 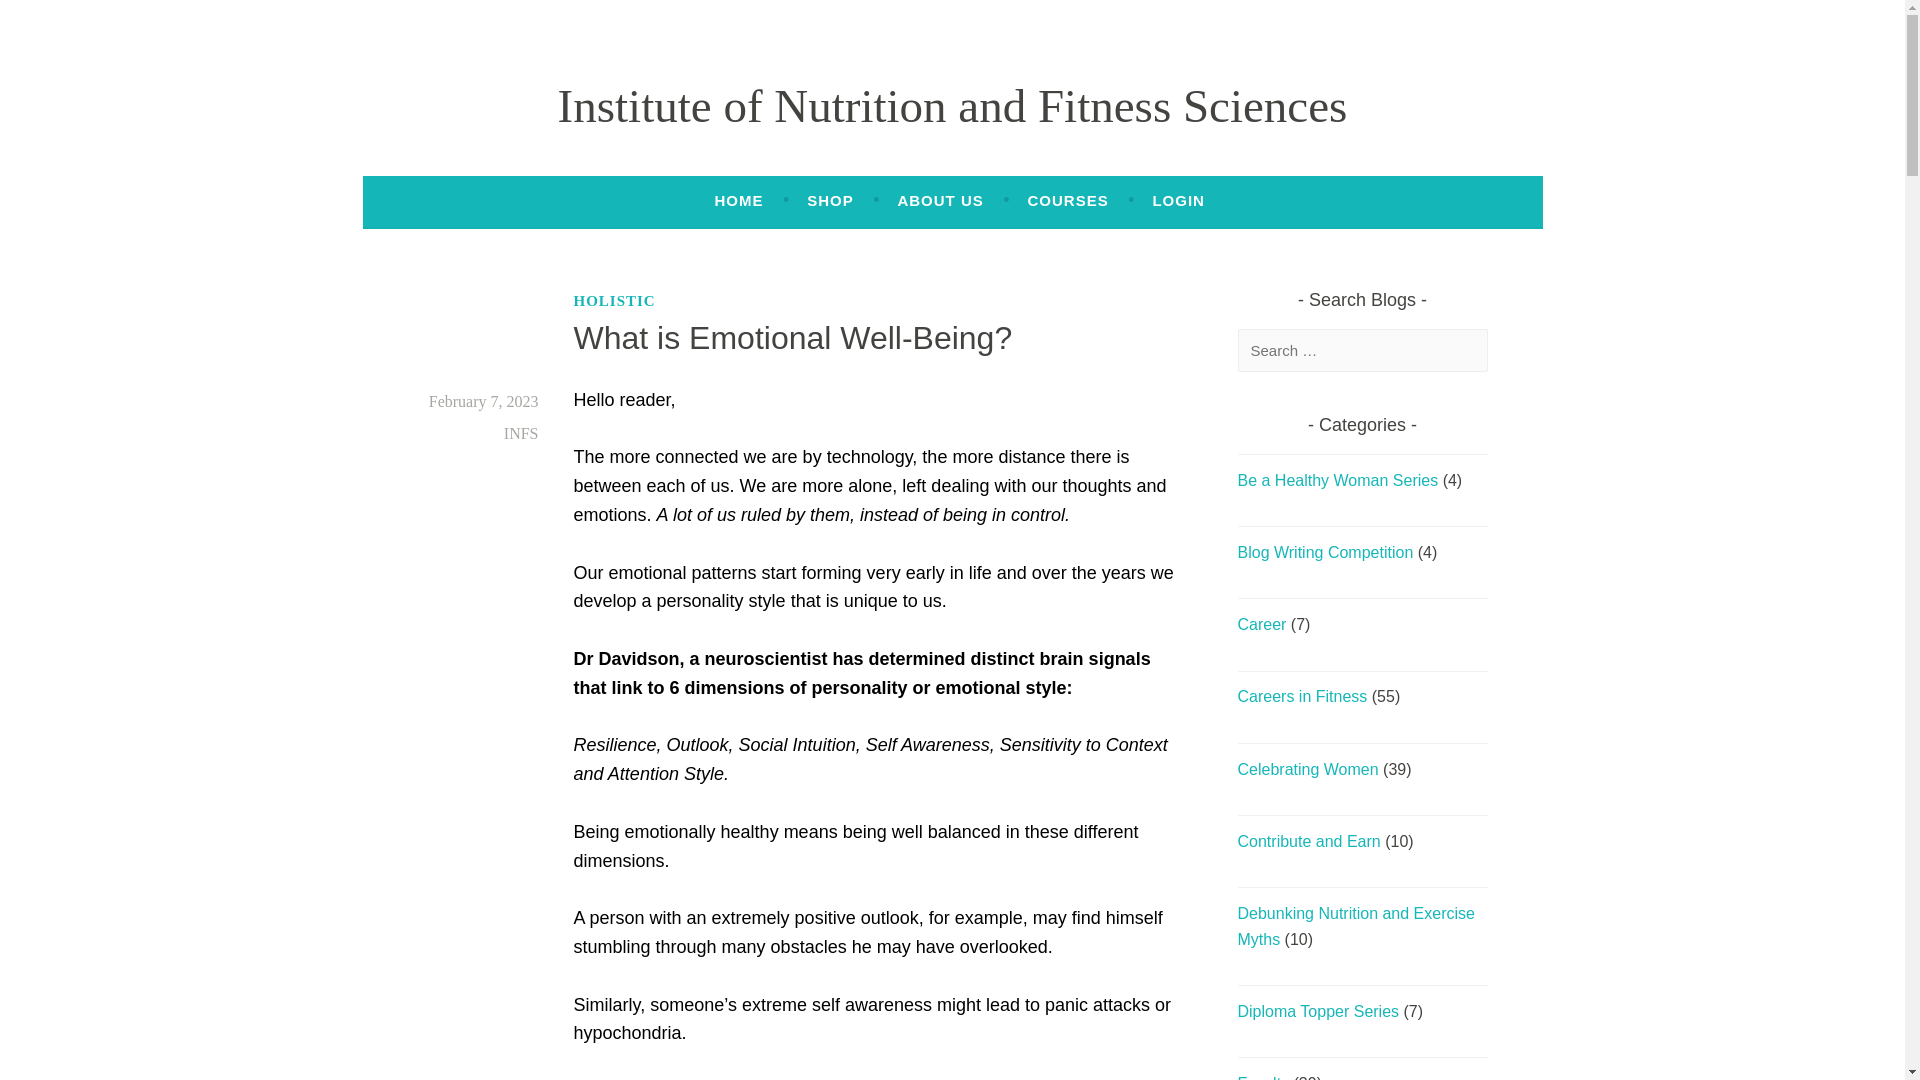 What do you see at coordinates (1302, 696) in the screenshot?
I see `Careers in Fitness` at bounding box center [1302, 696].